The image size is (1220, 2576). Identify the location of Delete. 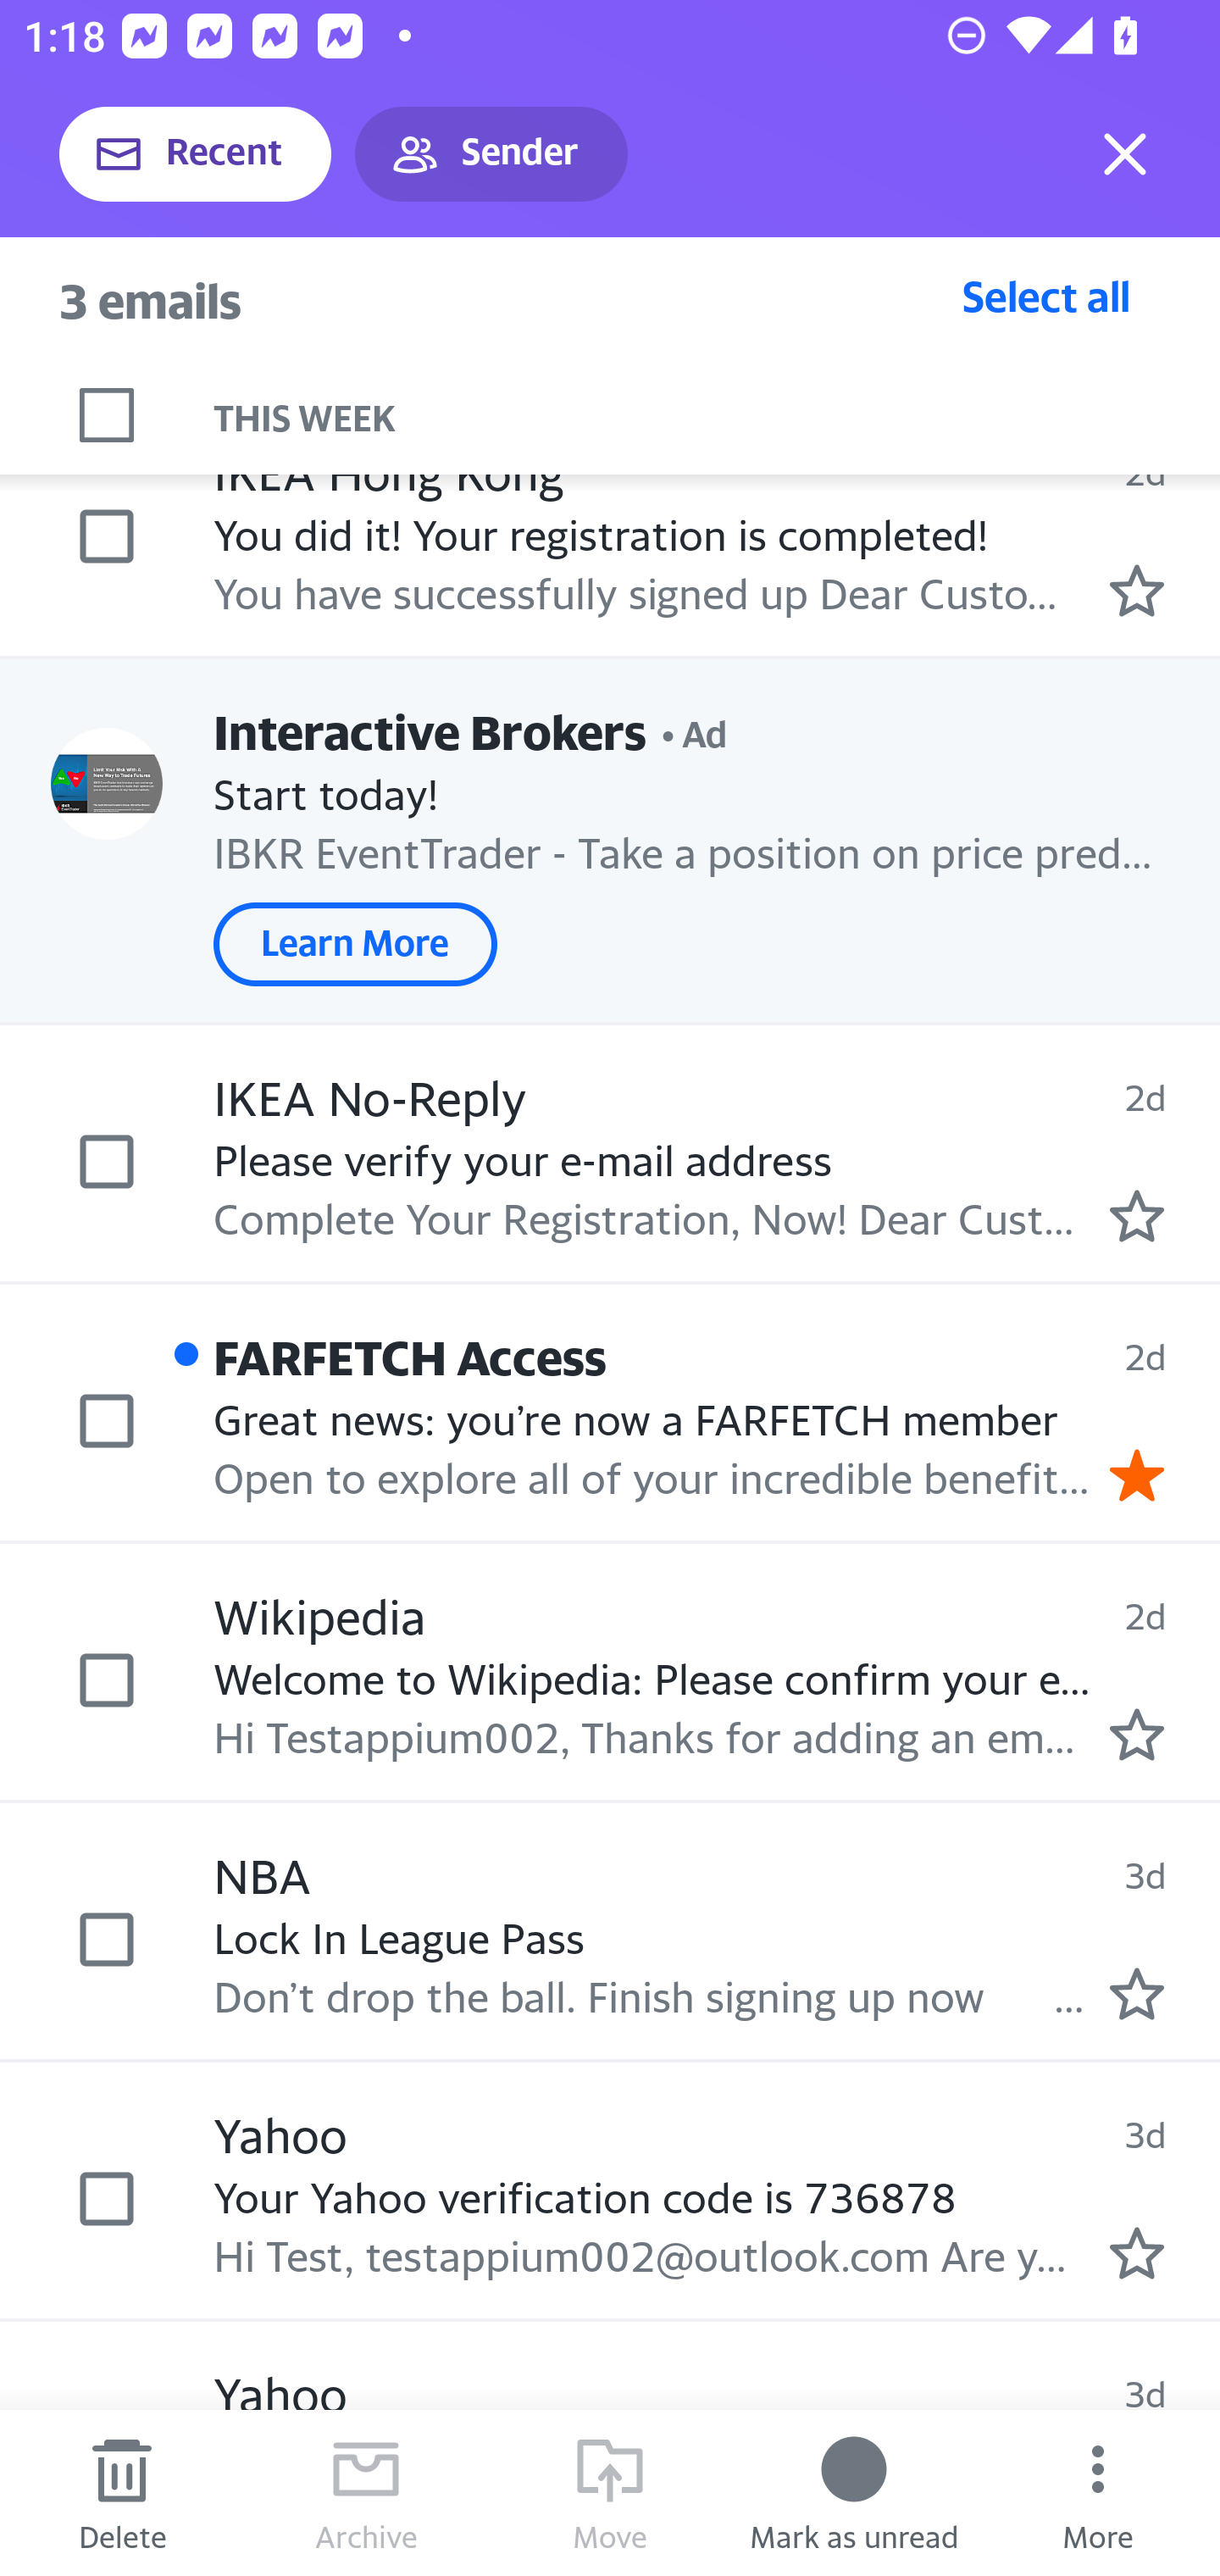
(122, 2493).